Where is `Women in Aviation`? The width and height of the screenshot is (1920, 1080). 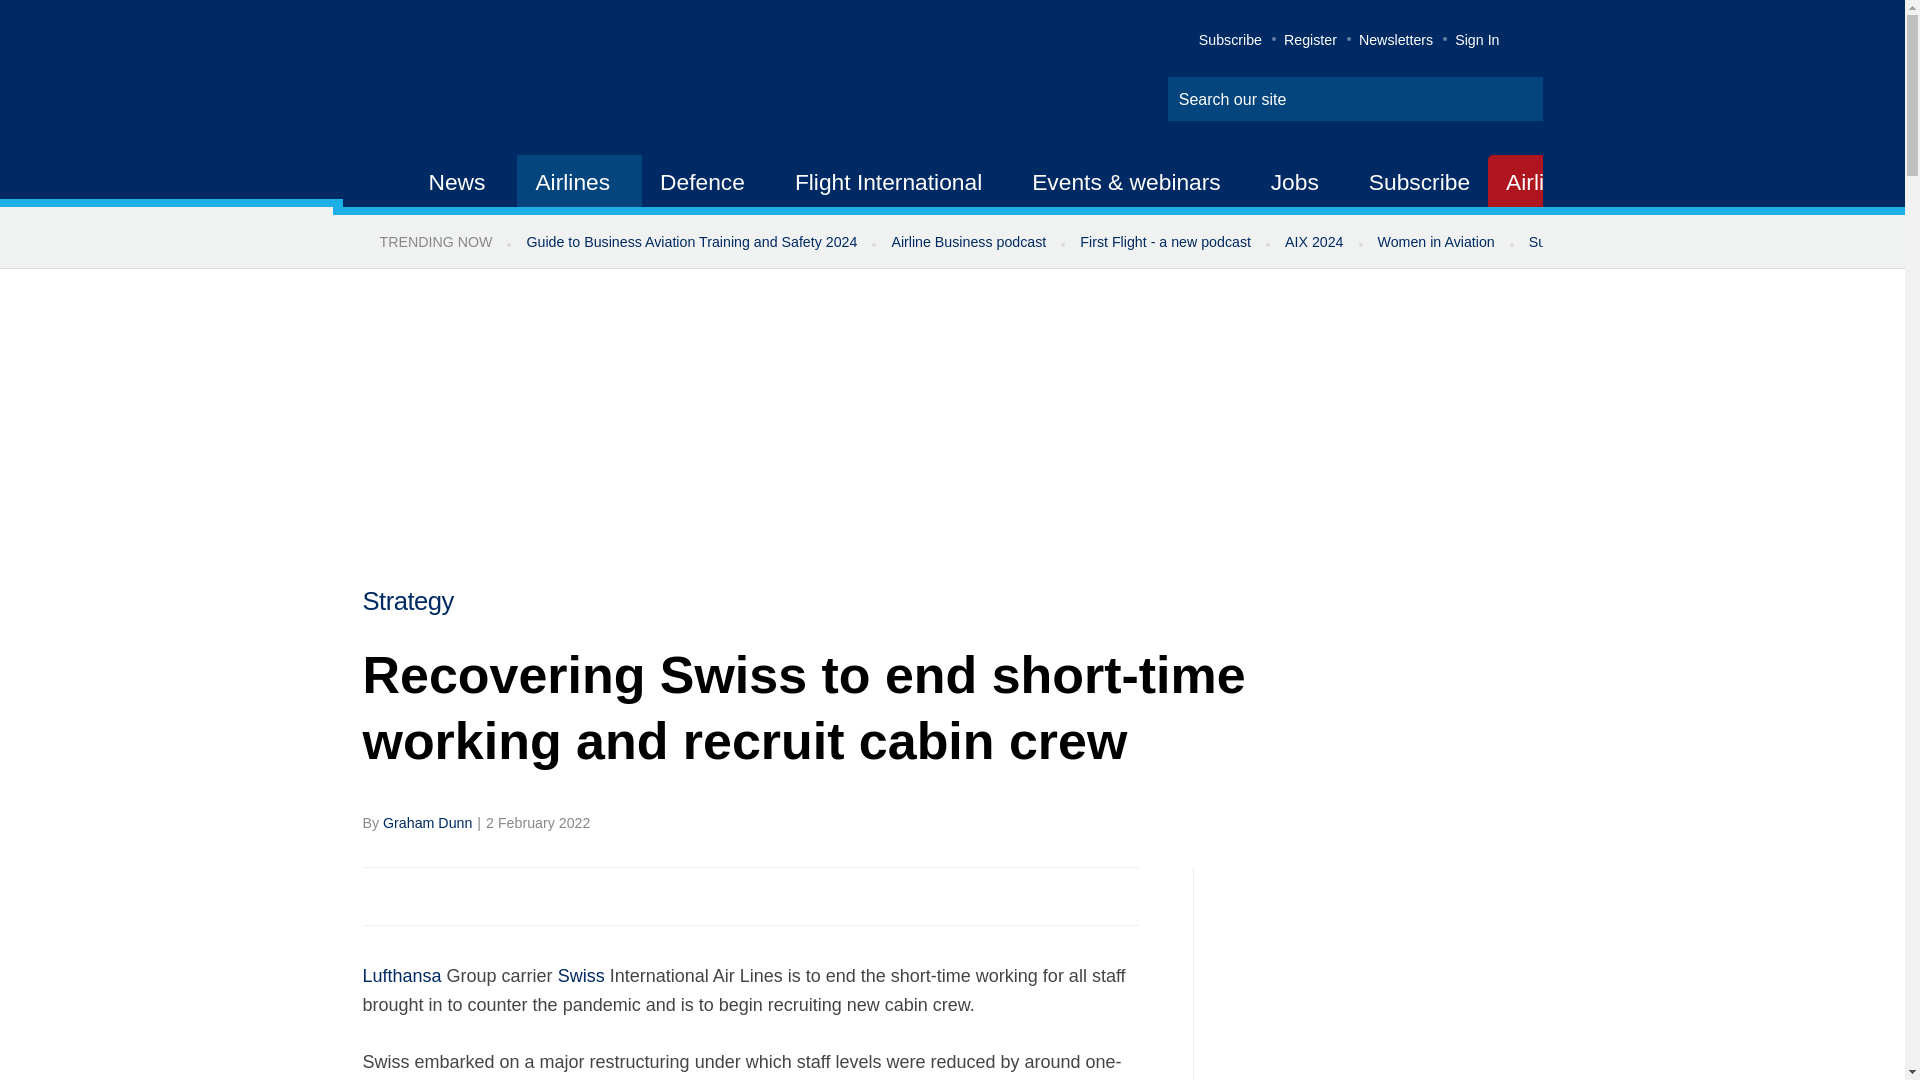 Women in Aviation is located at coordinates (1436, 242).